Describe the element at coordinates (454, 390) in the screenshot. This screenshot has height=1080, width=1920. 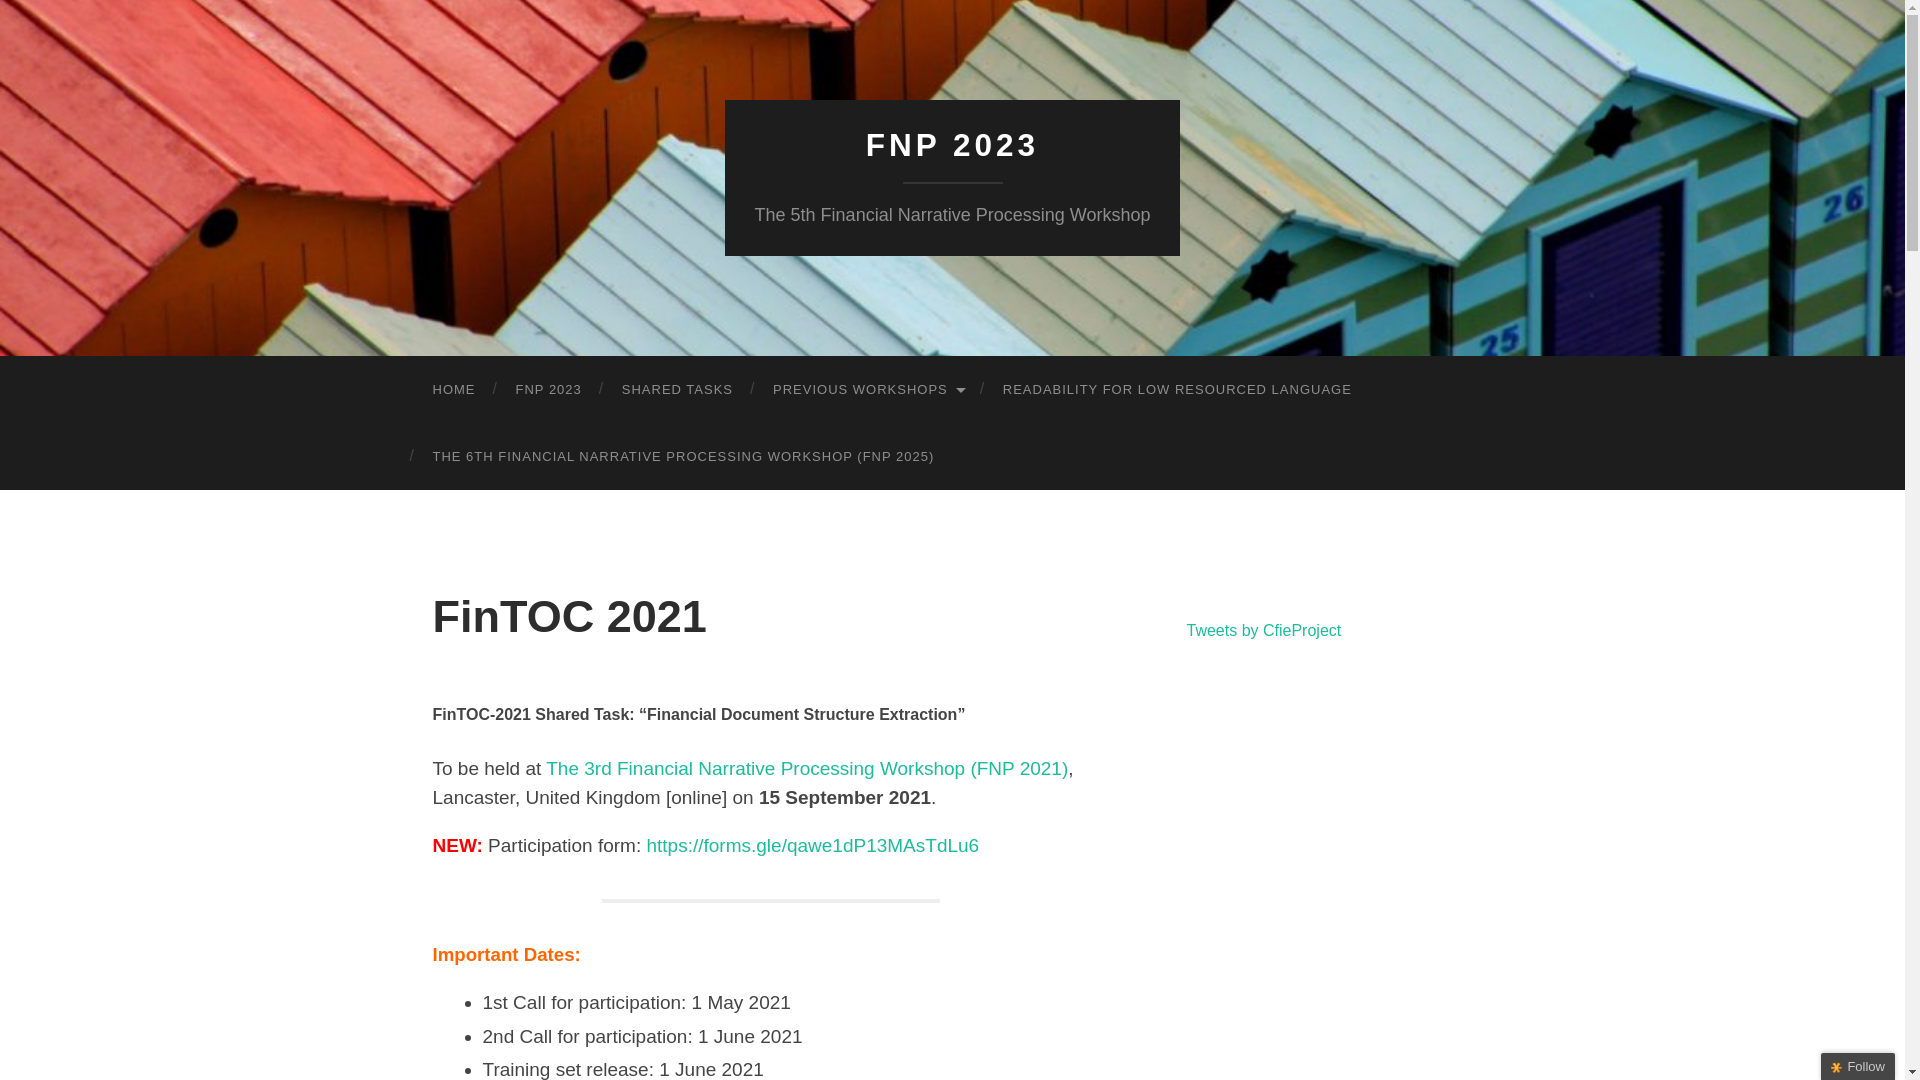
I see `HOME` at that location.